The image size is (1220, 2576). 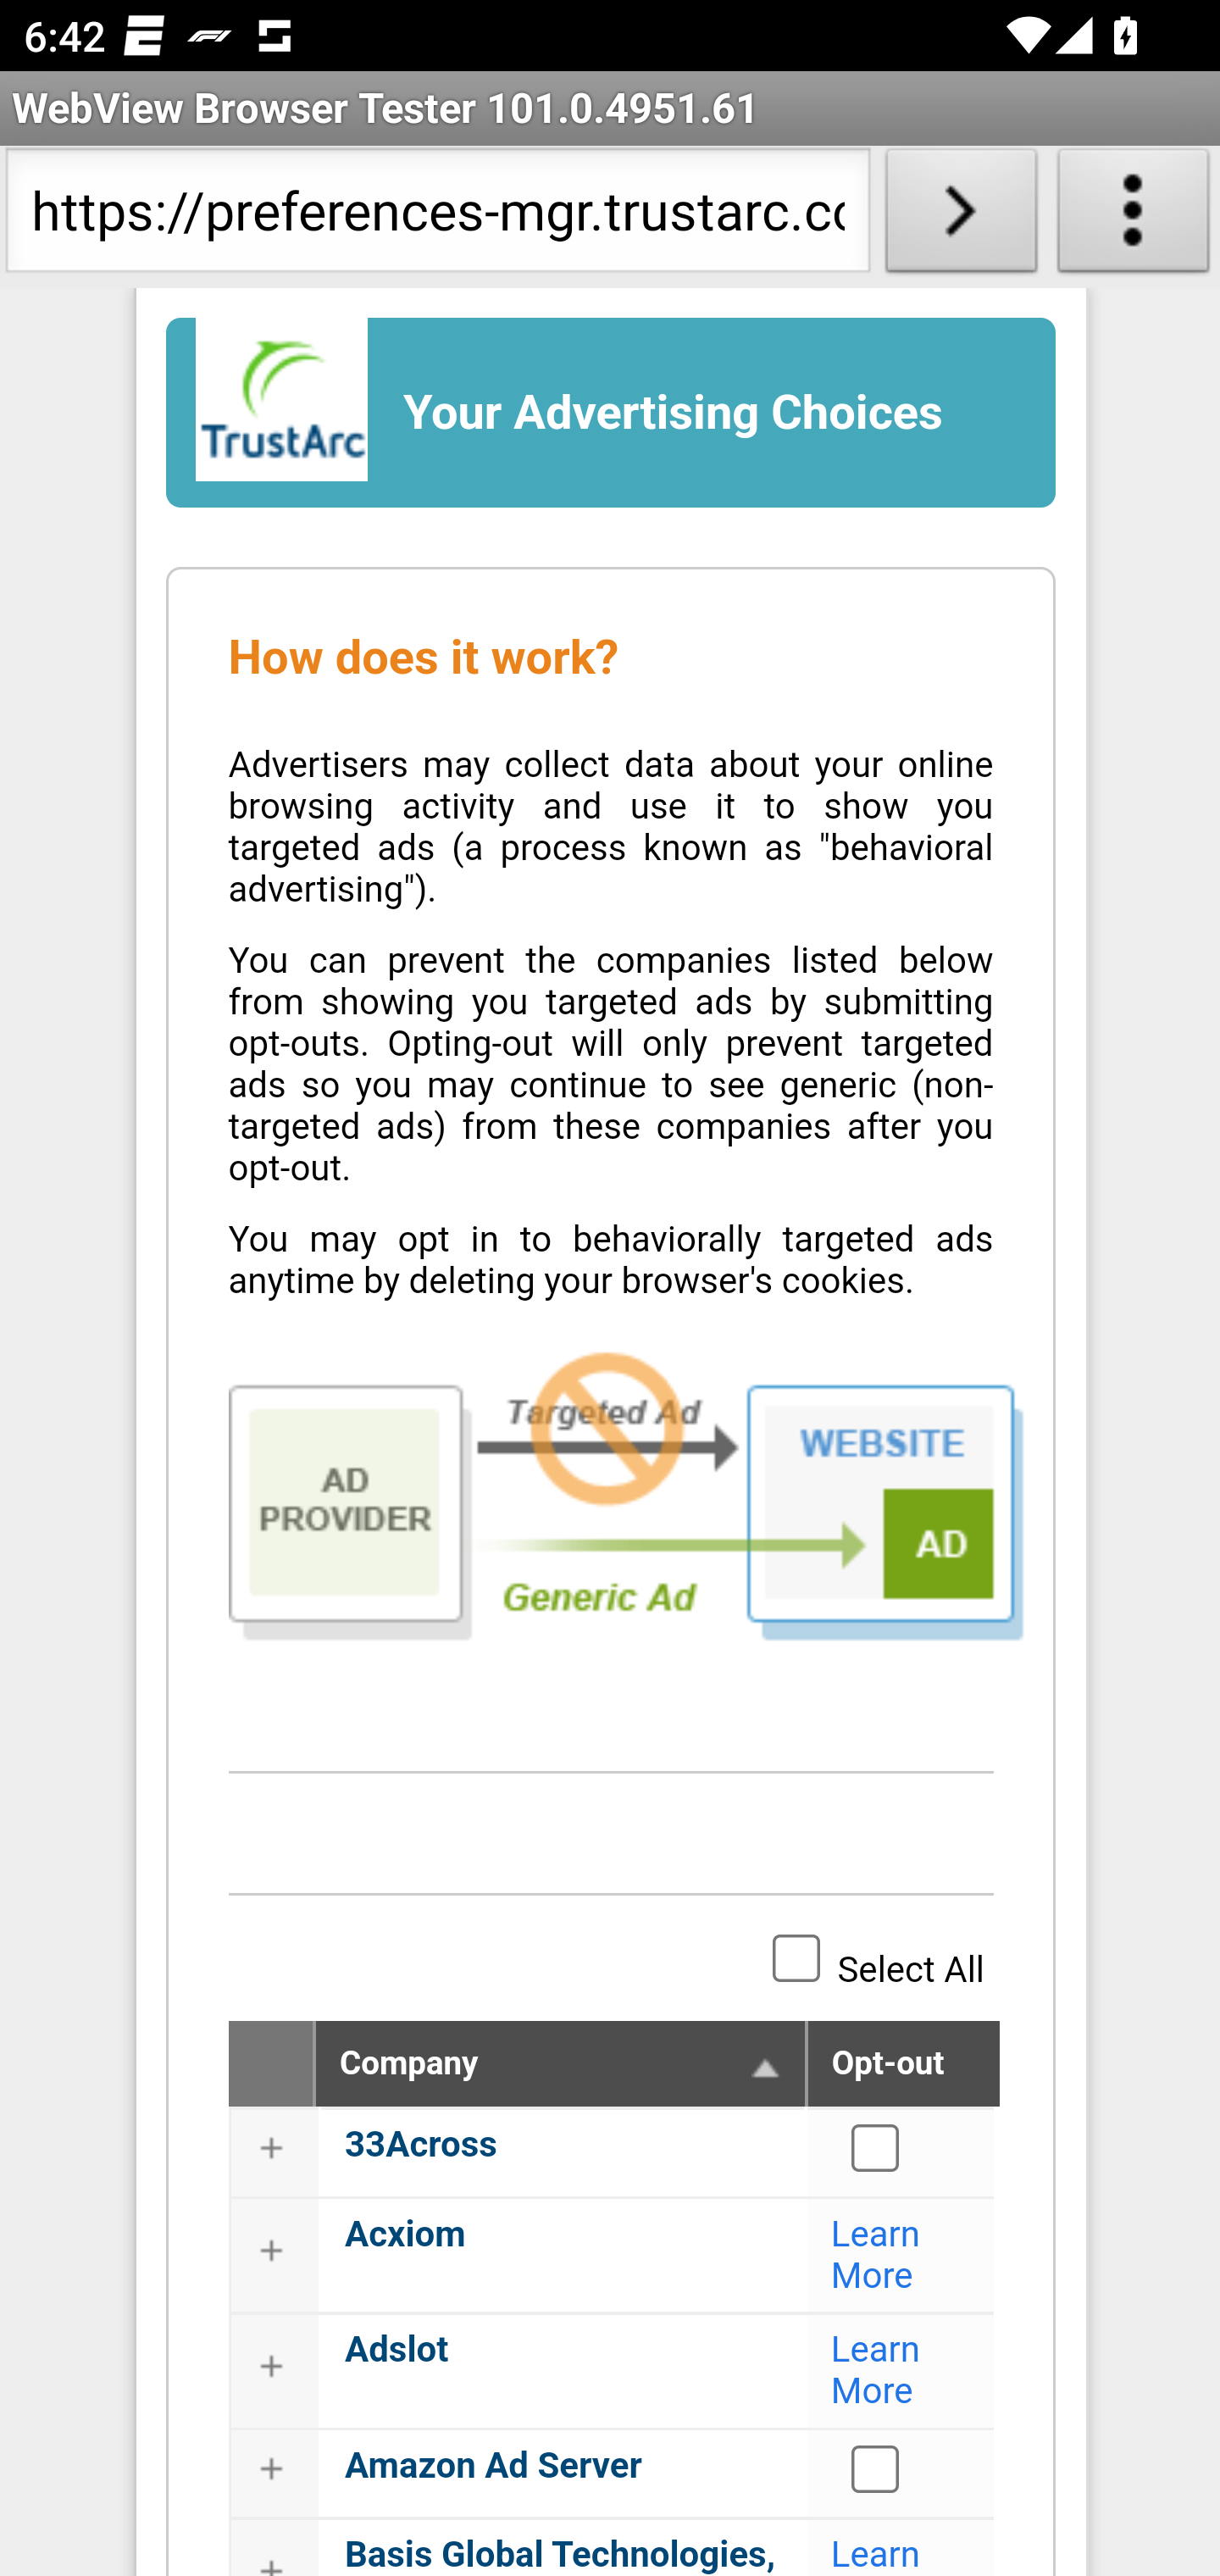 What do you see at coordinates (876, 2147) in the screenshot?
I see `33Across` at bounding box center [876, 2147].